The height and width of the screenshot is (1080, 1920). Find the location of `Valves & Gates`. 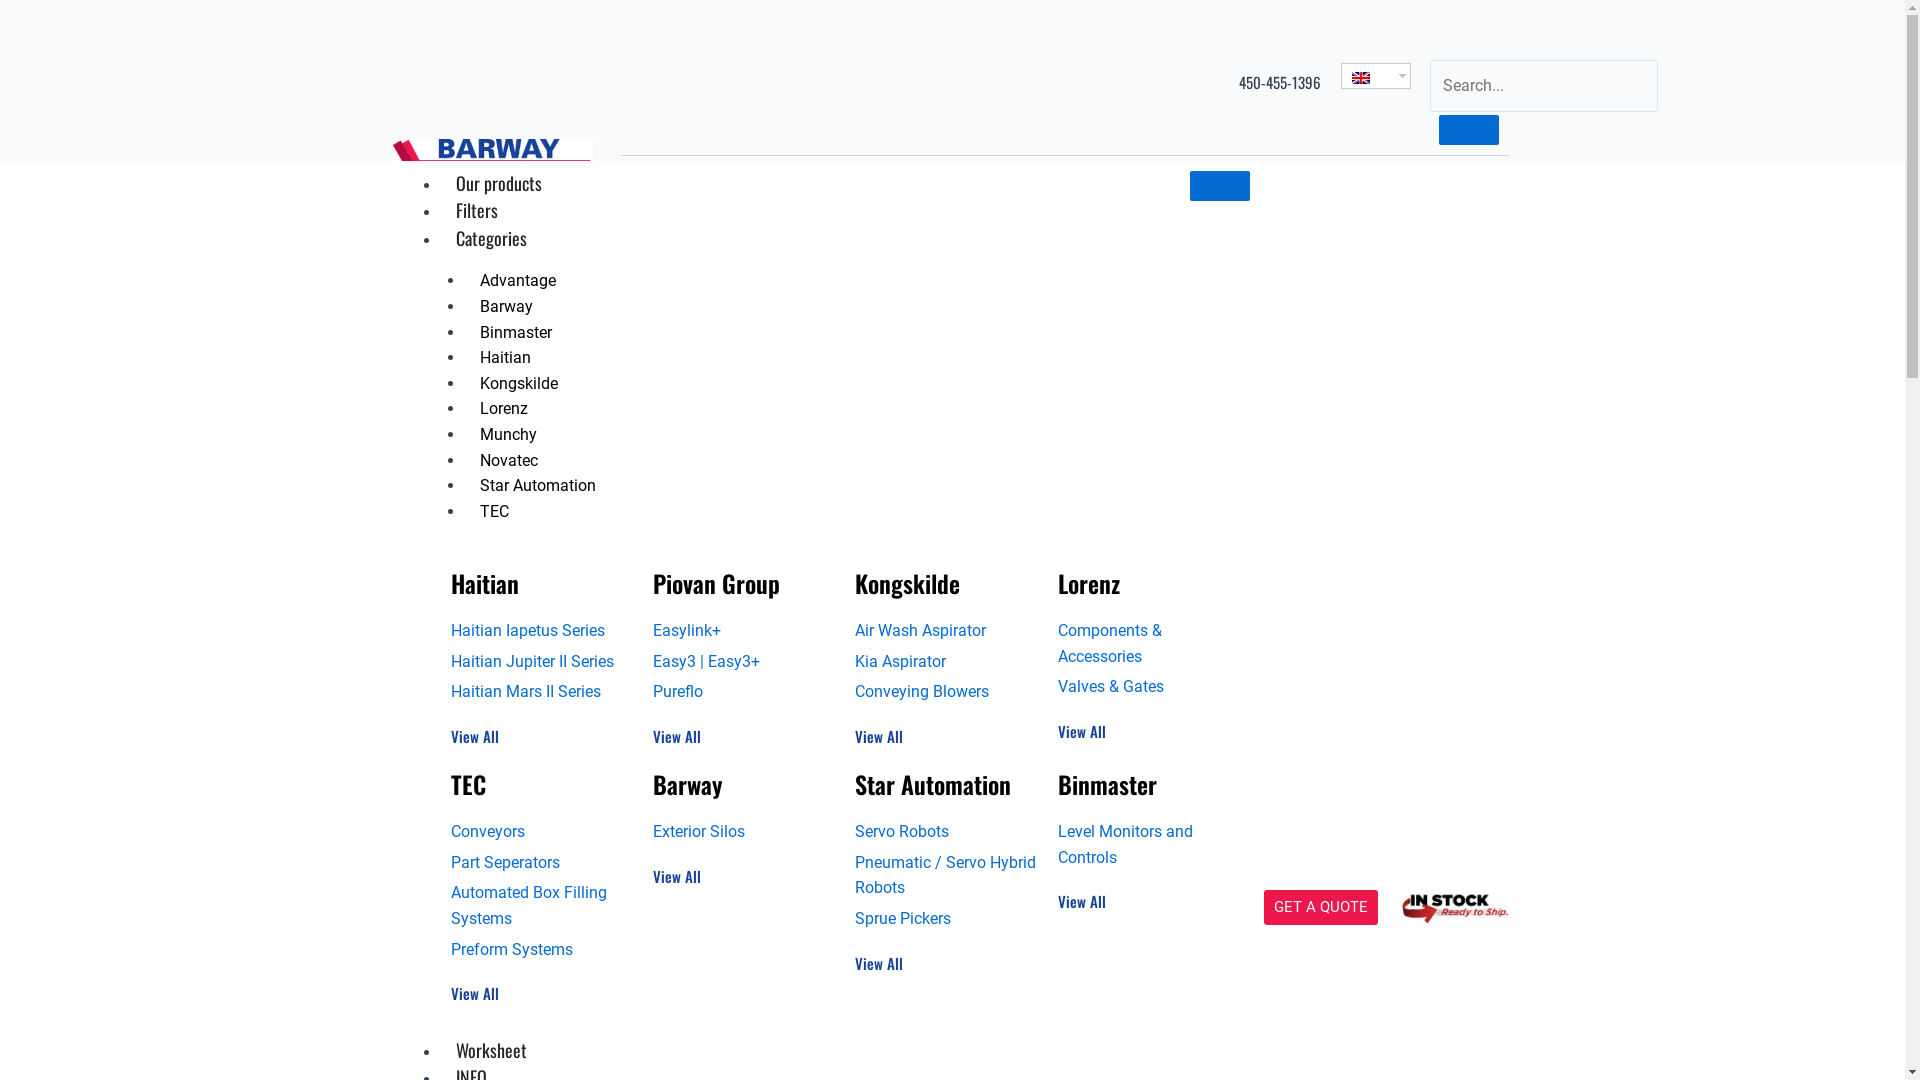

Valves & Gates is located at coordinates (1149, 687).